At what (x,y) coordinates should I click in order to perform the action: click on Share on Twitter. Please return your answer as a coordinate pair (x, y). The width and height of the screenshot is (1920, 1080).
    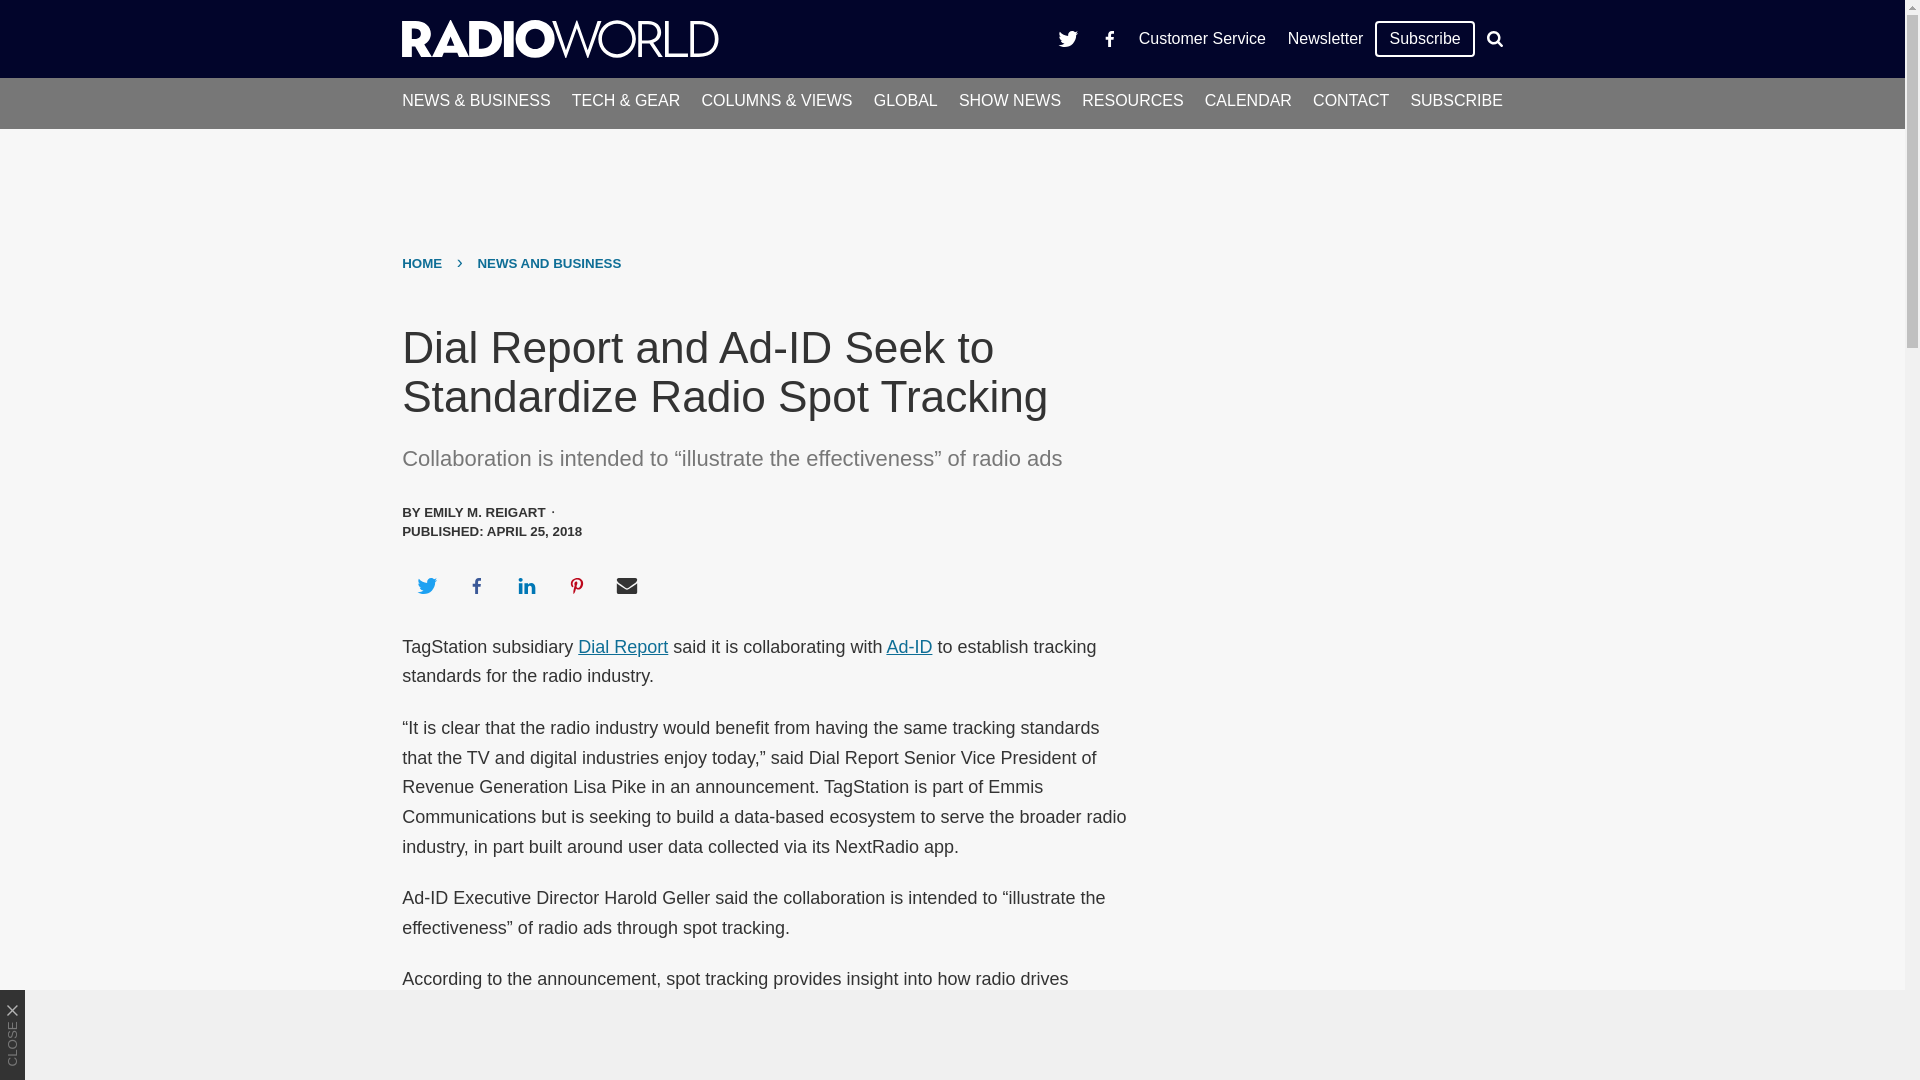
    Looking at the image, I should click on (426, 586).